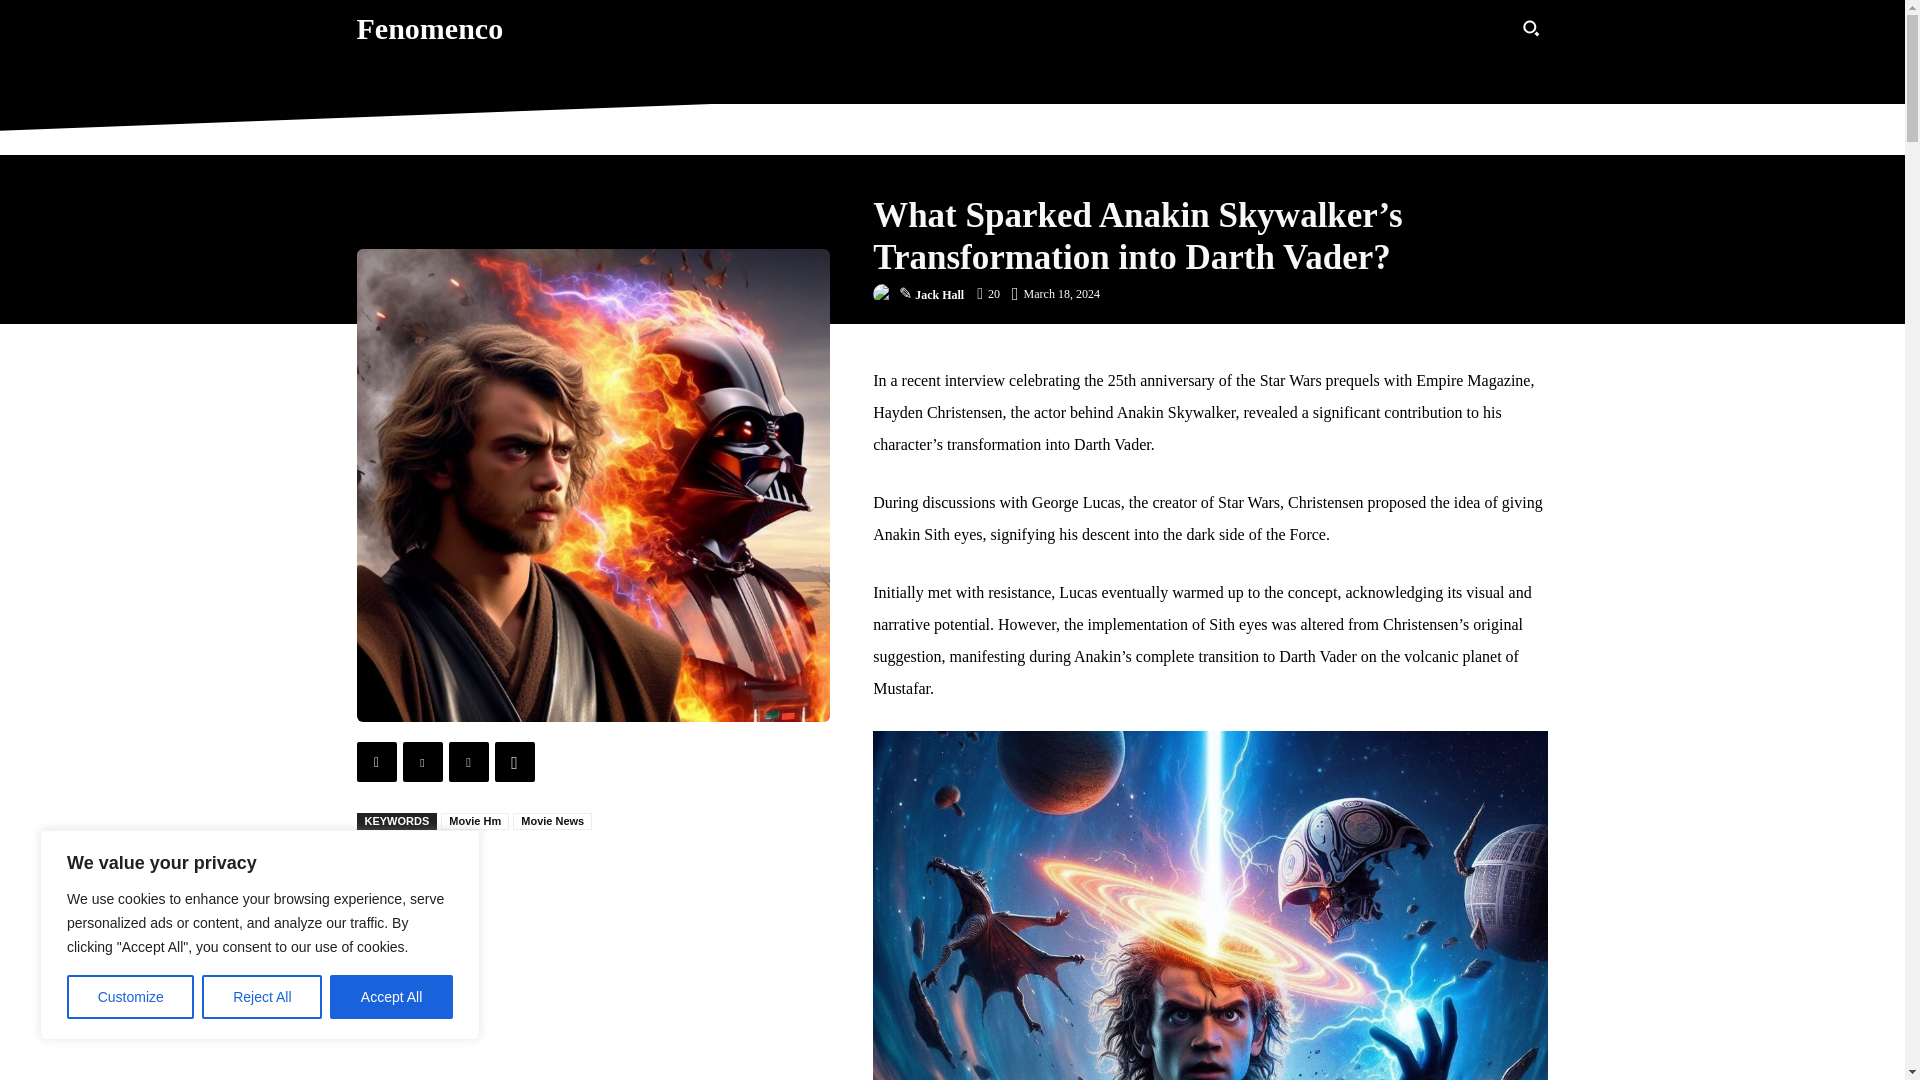  Describe the element at coordinates (392, 997) in the screenshot. I see `Accept All` at that location.